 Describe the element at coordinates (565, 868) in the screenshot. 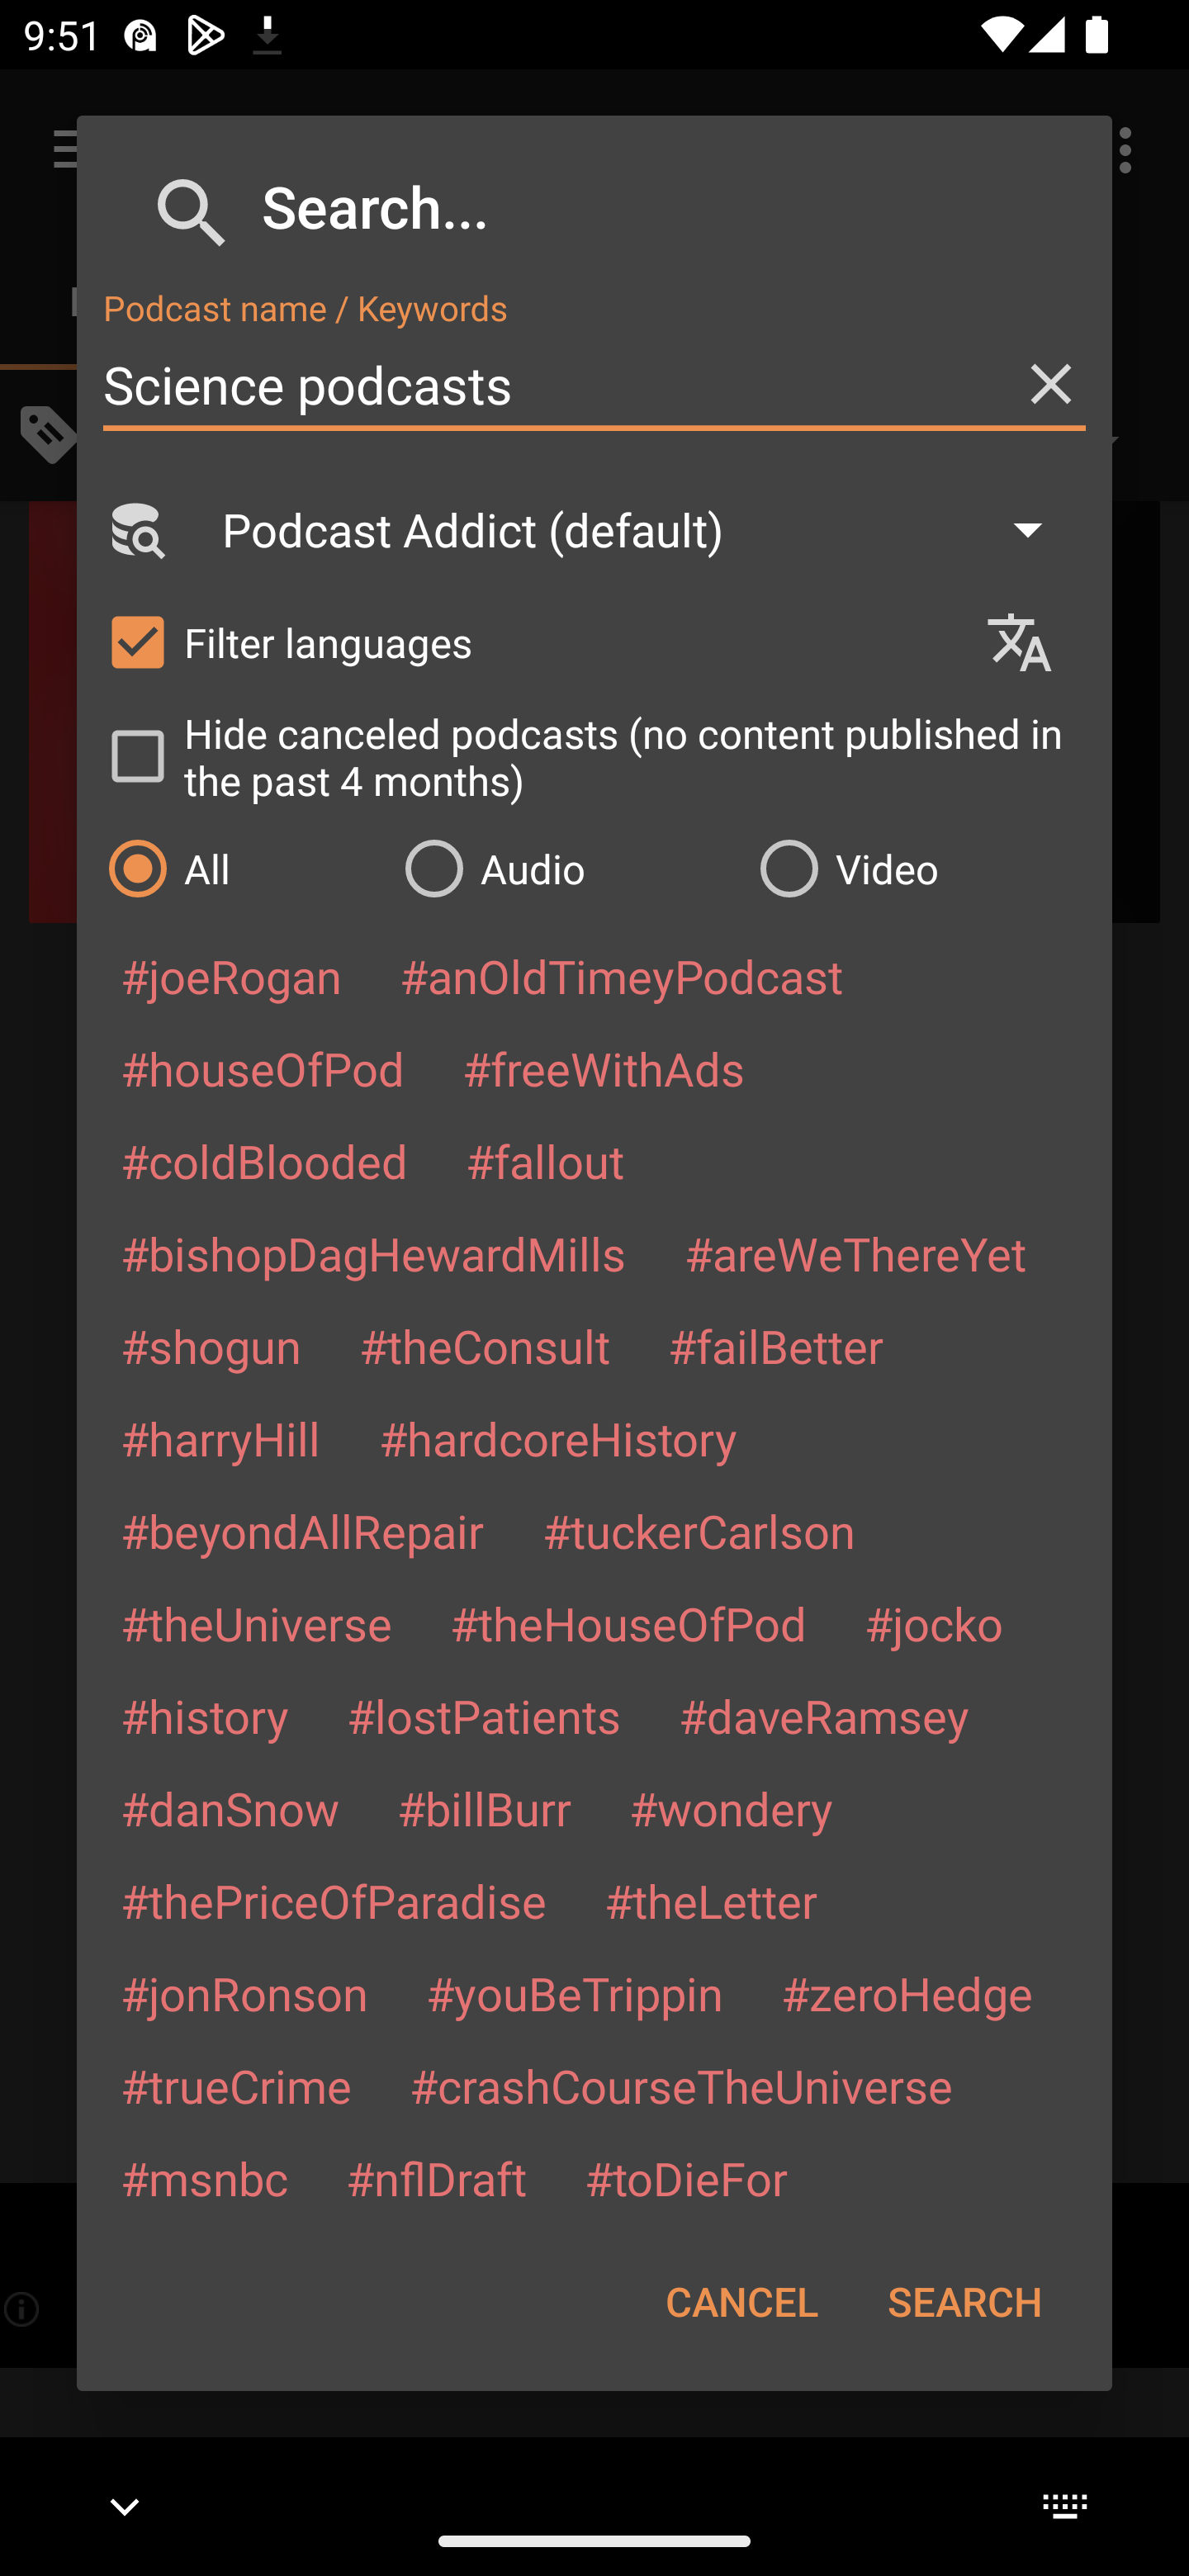

I see `Audio` at that location.